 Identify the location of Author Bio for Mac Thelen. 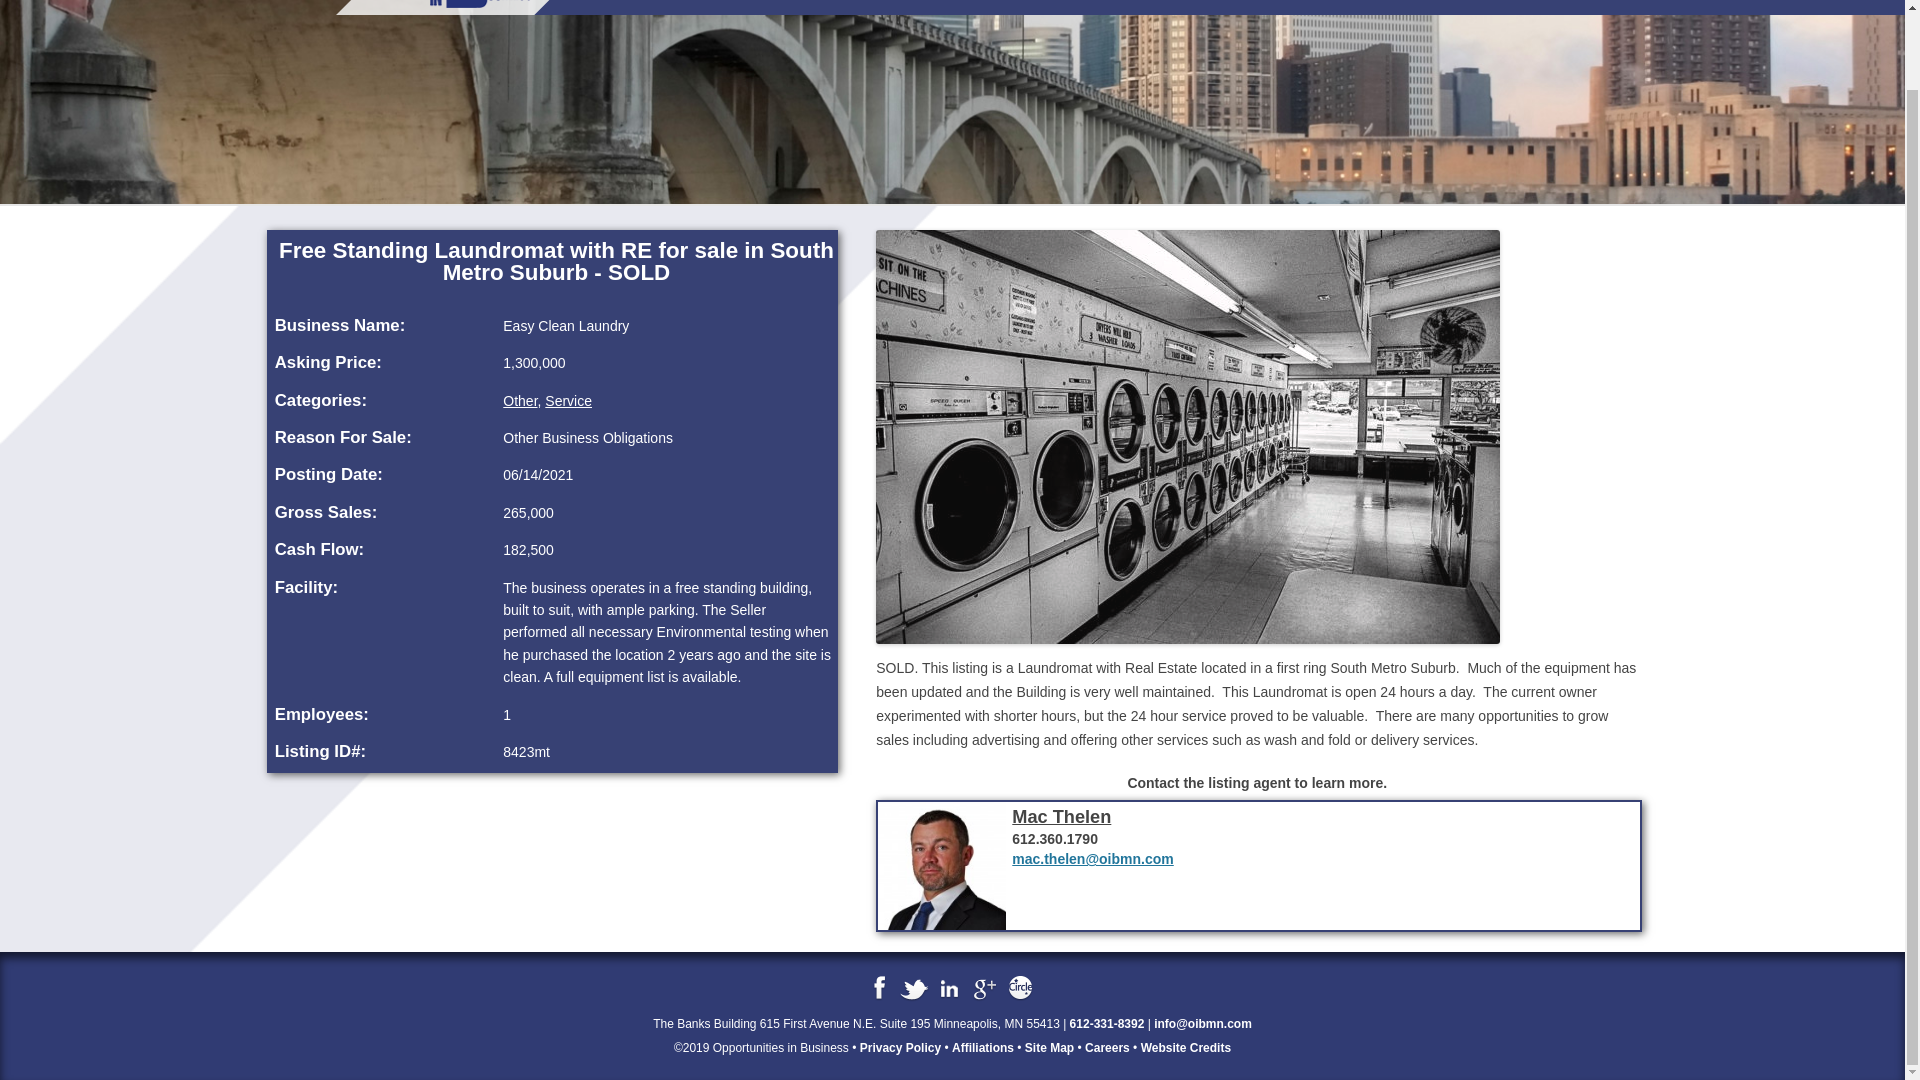
(1061, 816).